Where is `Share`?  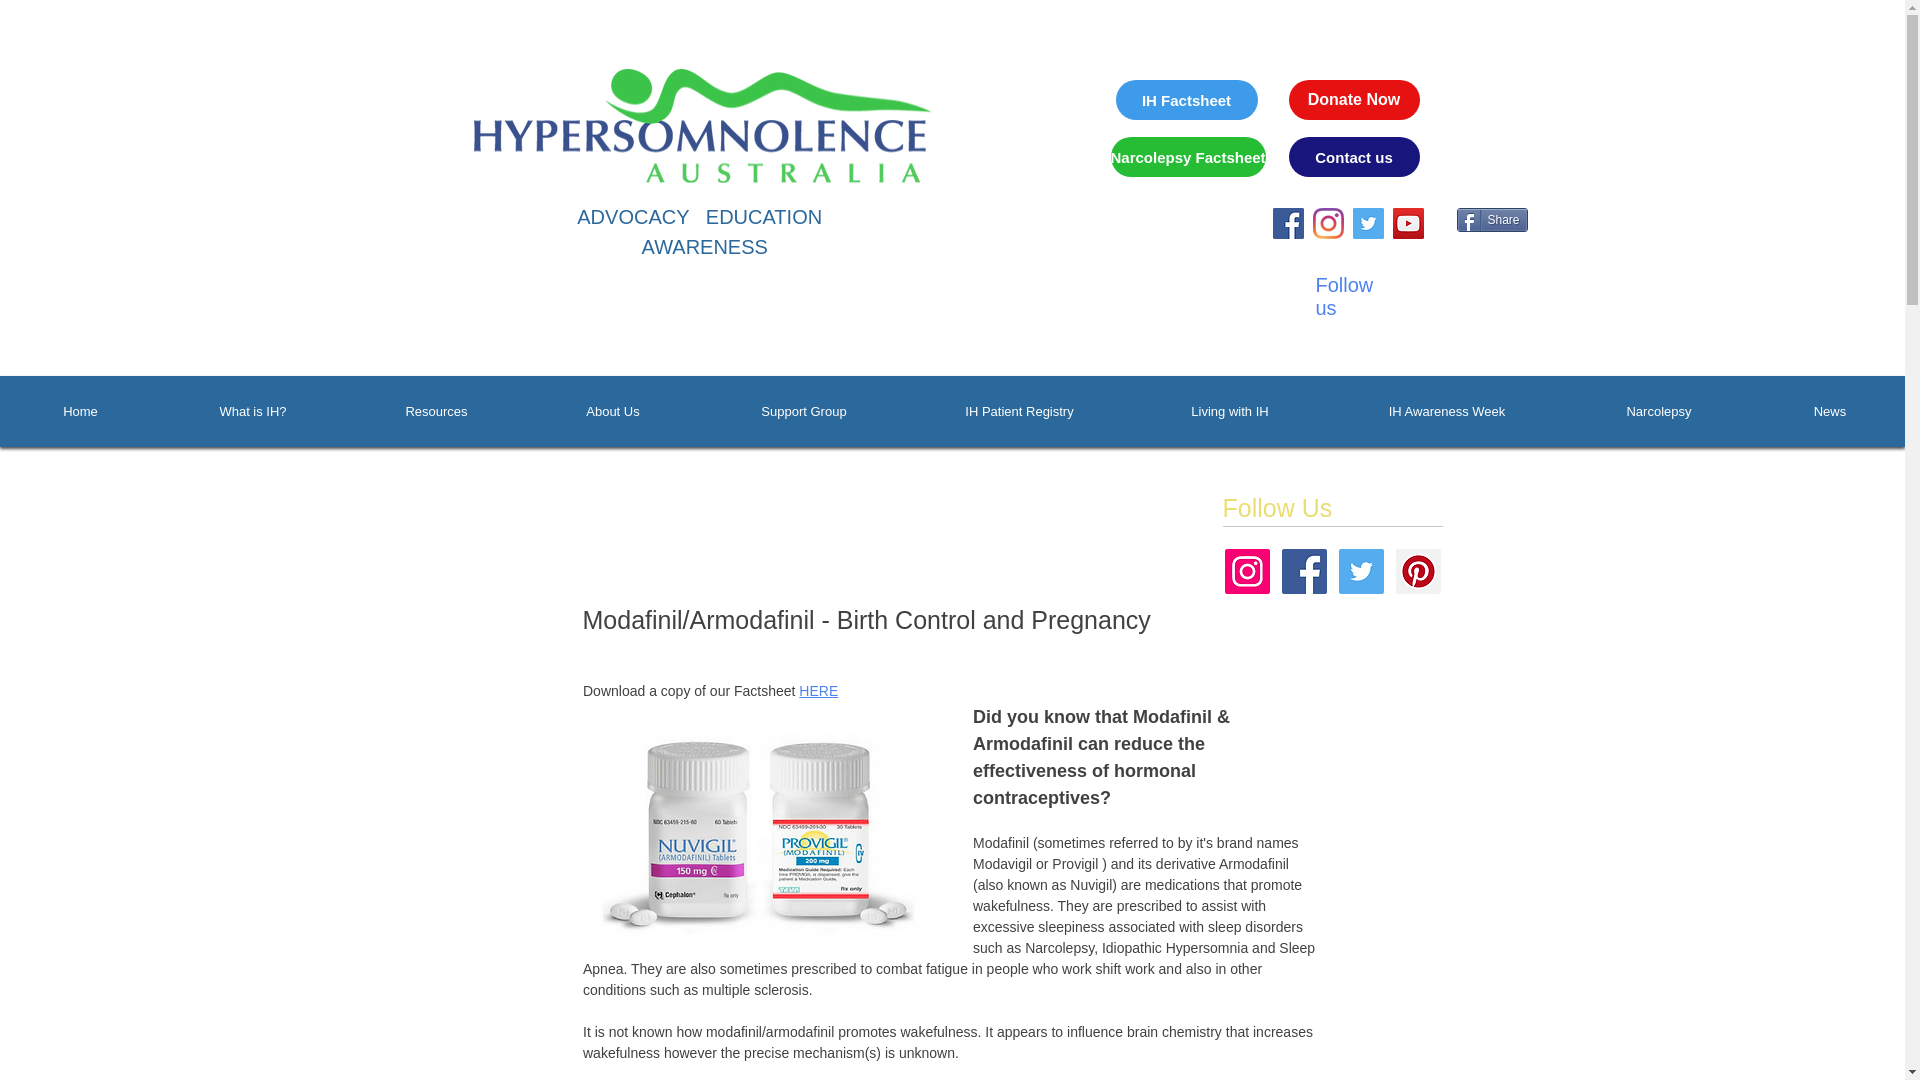
Share is located at coordinates (1490, 220).